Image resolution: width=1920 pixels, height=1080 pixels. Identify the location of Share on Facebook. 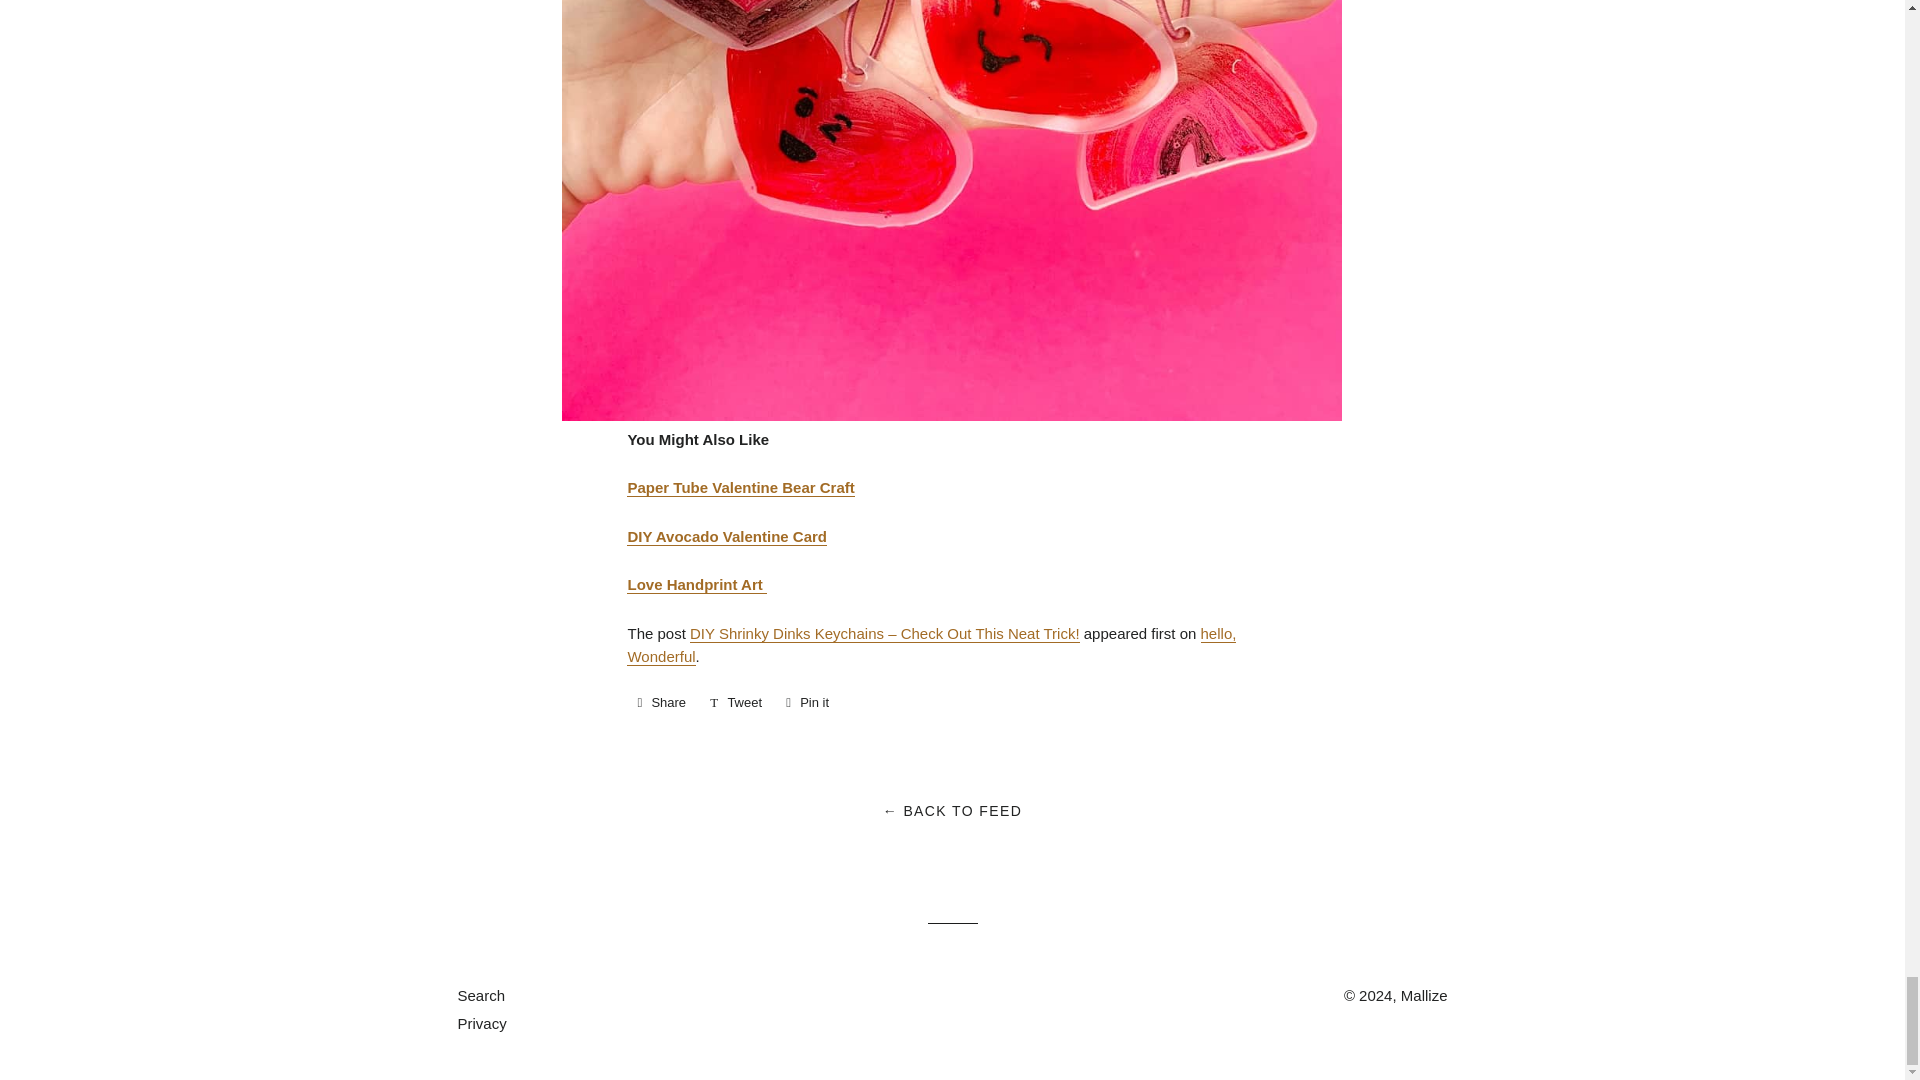
(661, 702).